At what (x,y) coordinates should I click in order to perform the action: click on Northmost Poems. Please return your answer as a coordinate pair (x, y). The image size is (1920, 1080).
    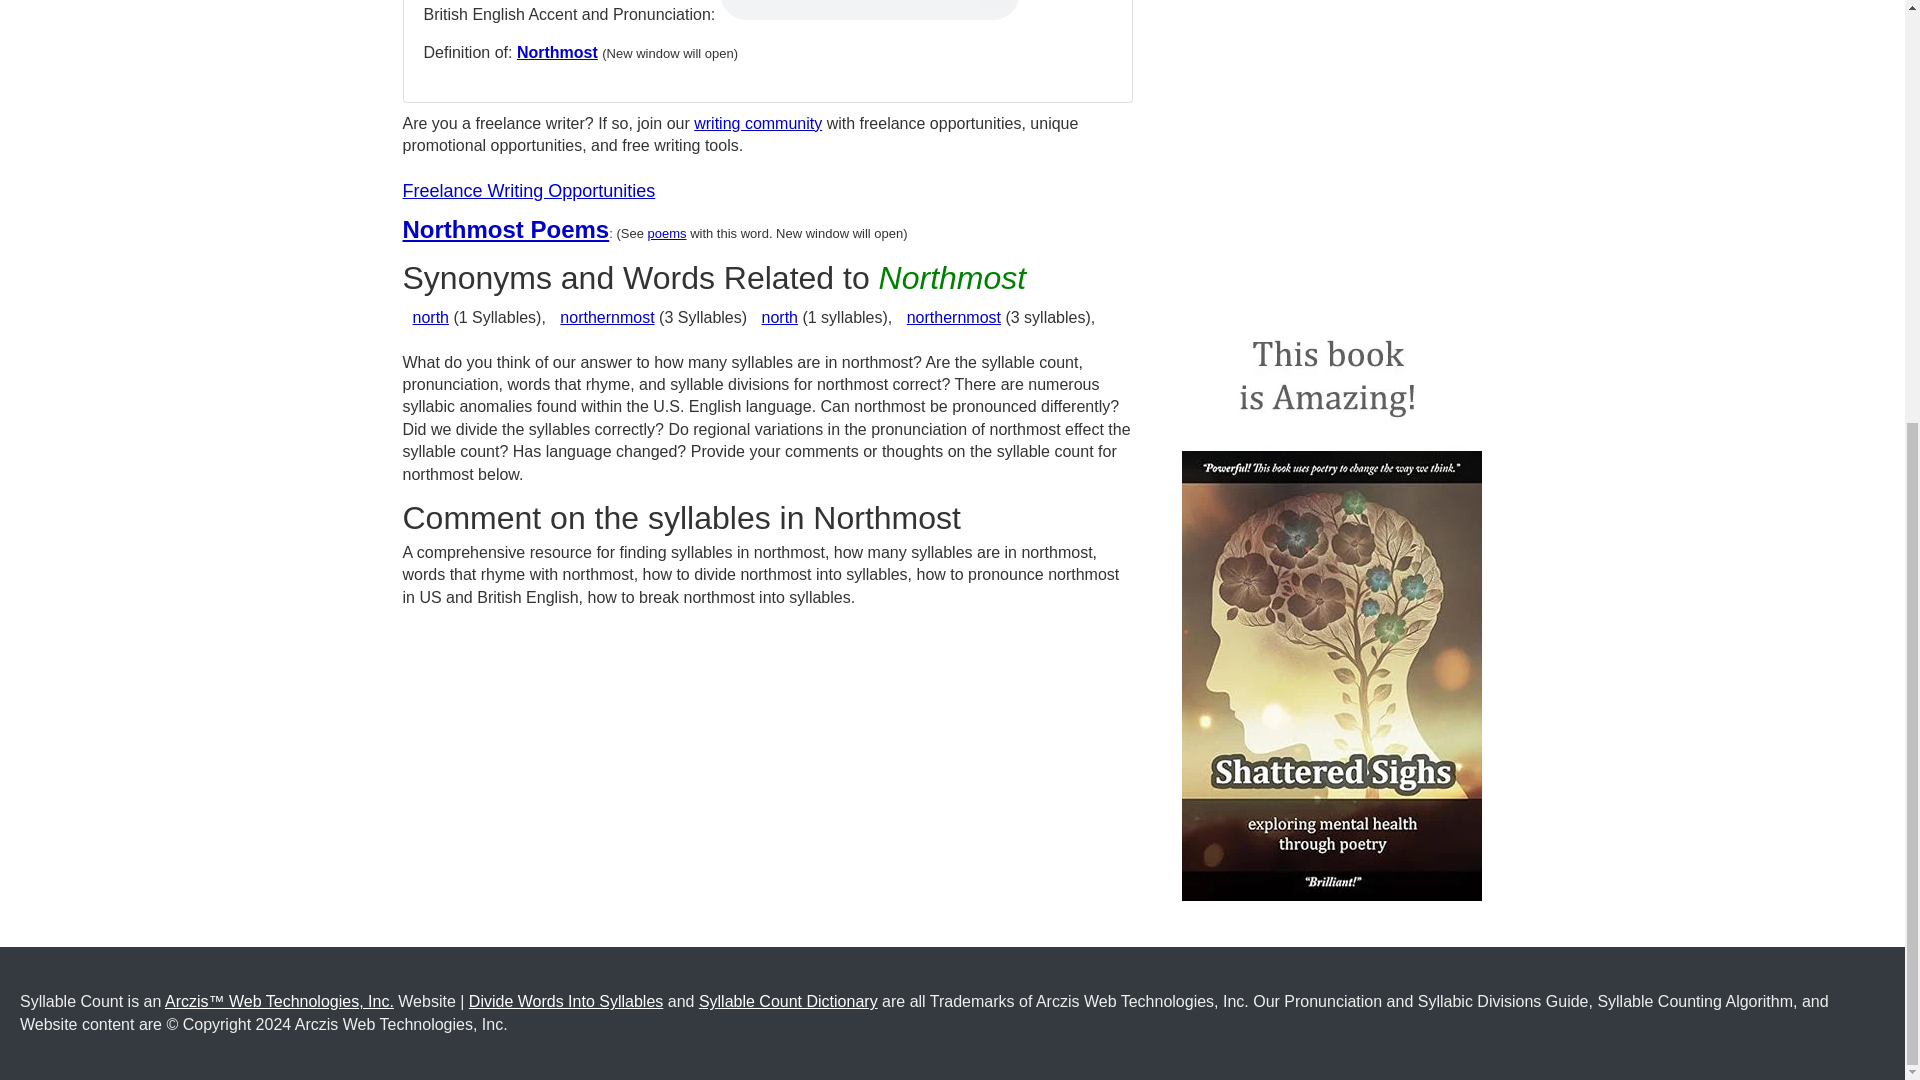
    Looking at the image, I should click on (504, 230).